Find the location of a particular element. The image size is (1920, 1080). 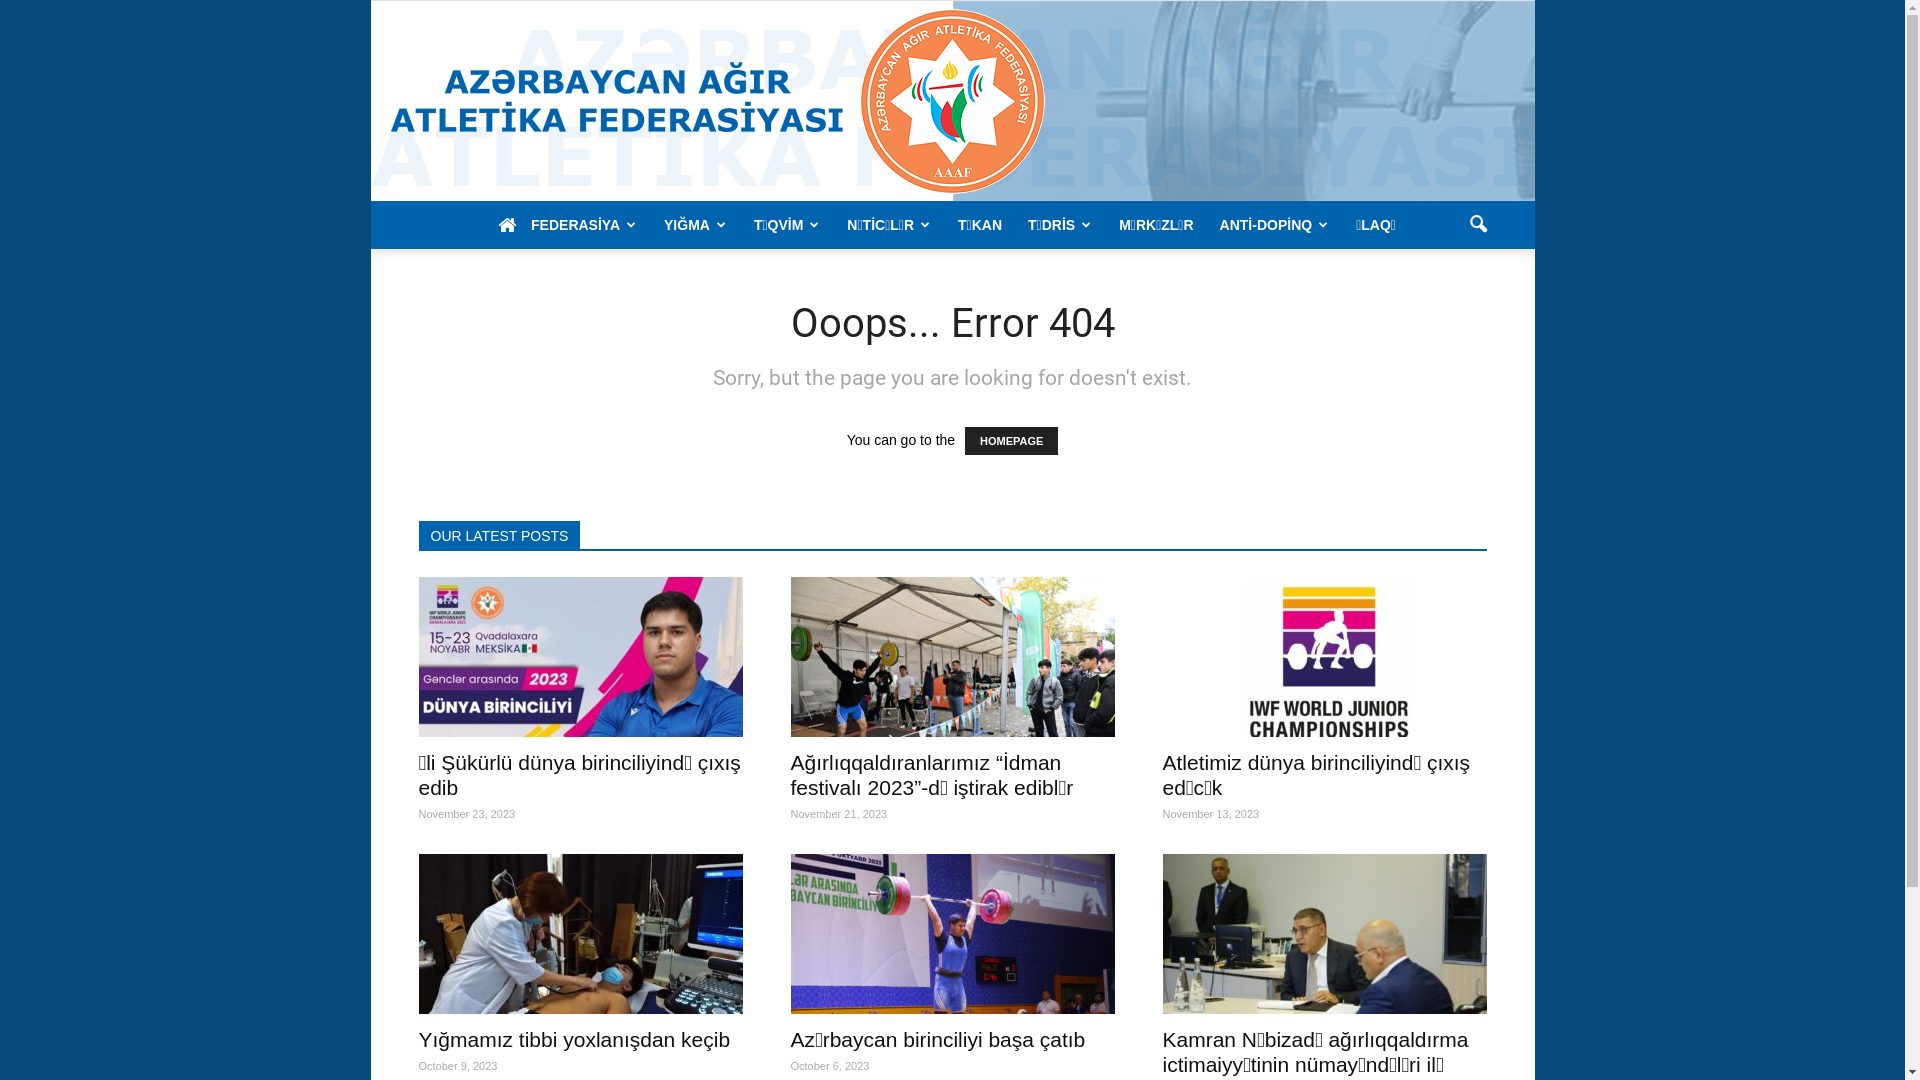

FEDERASIYA is located at coordinates (584, 225).